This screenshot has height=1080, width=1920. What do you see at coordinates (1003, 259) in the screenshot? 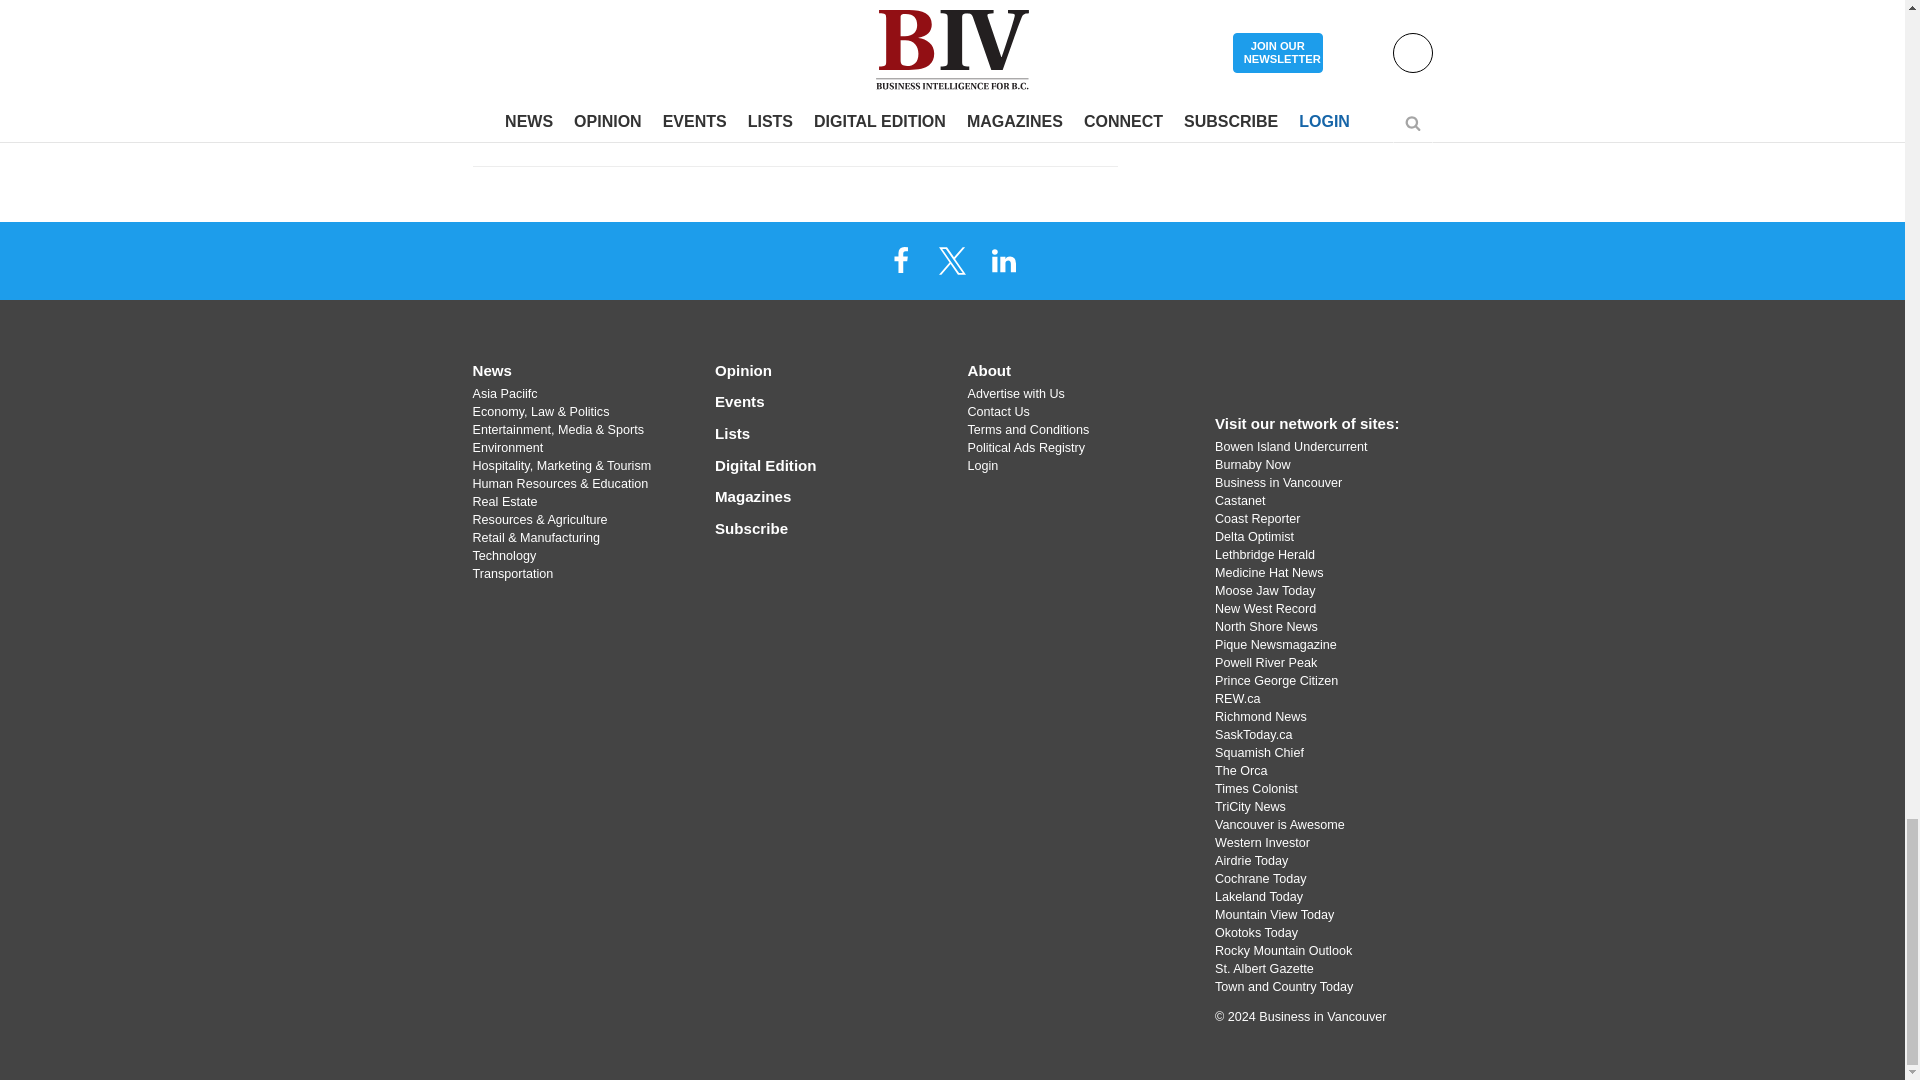
I see `LinkedIn` at bounding box center [1003, 259].